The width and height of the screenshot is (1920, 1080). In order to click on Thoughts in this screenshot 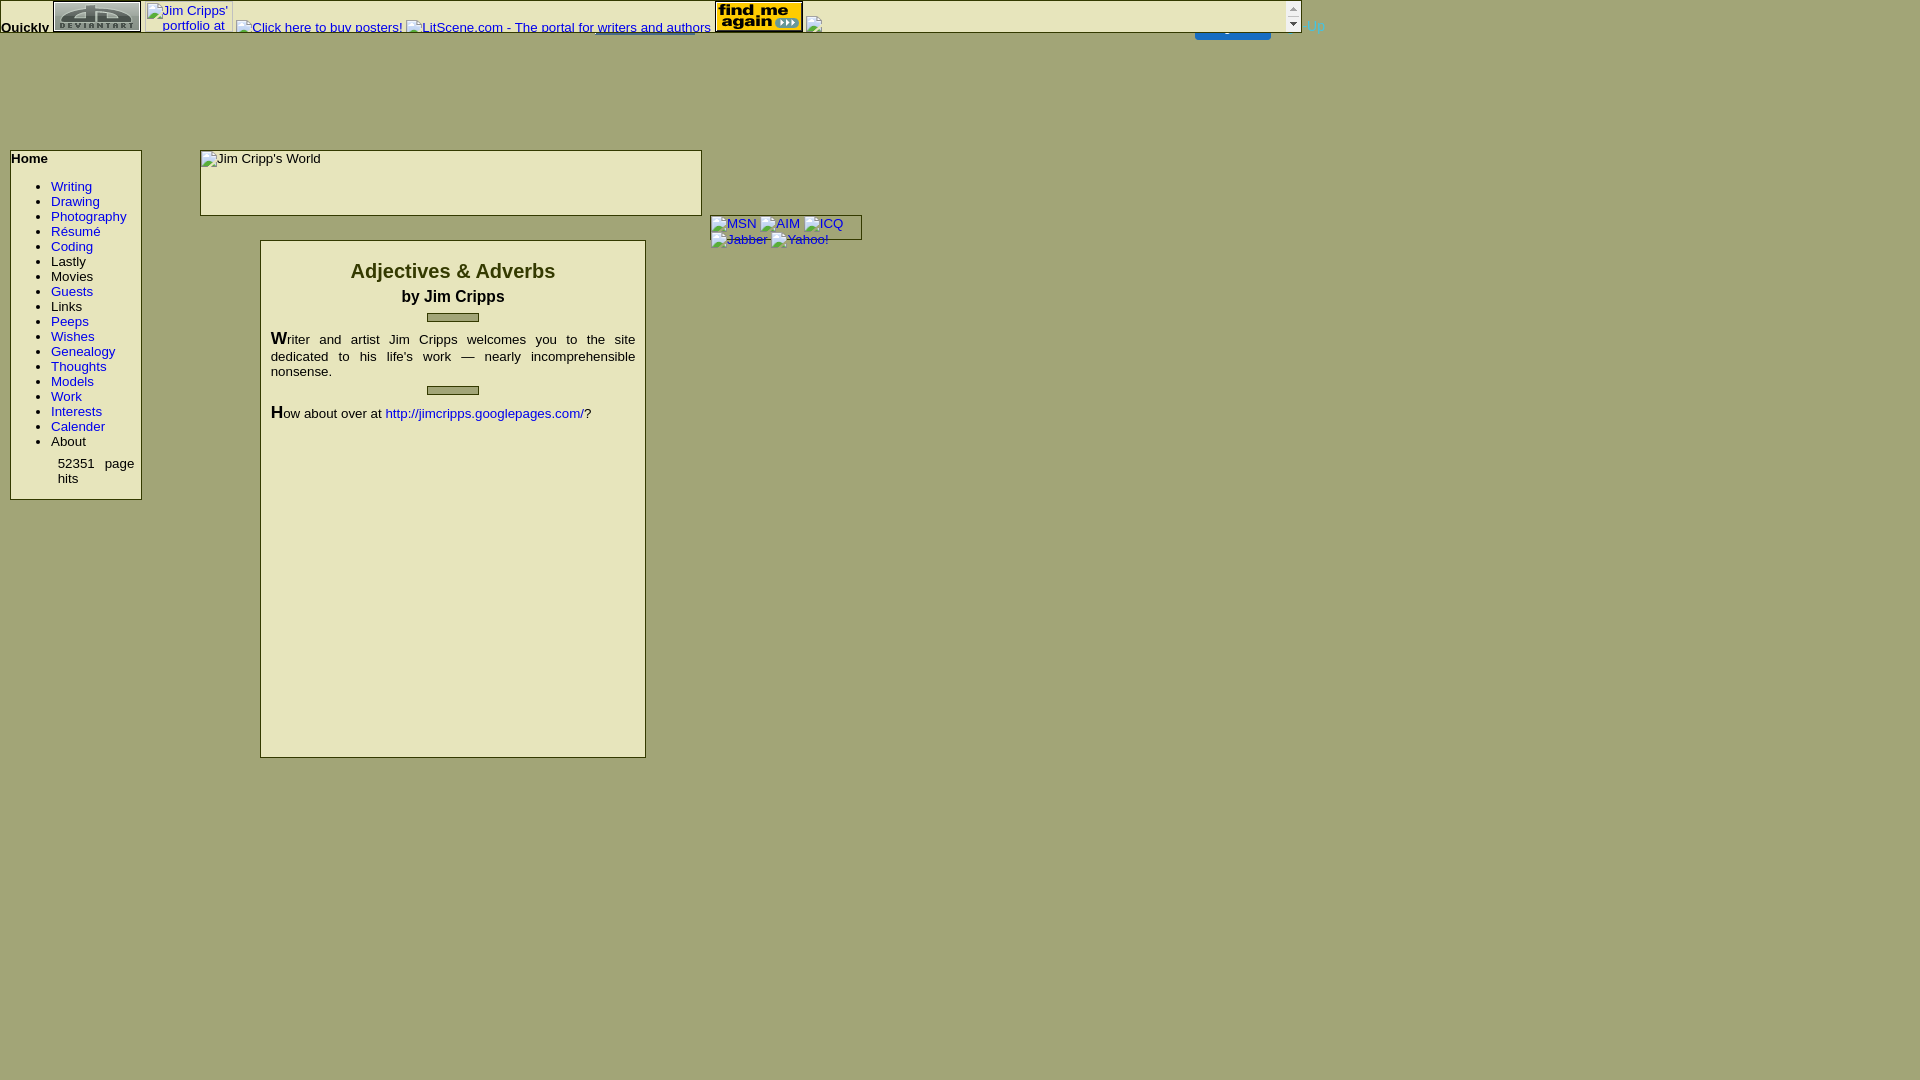, I will do `click(79, 366)`.